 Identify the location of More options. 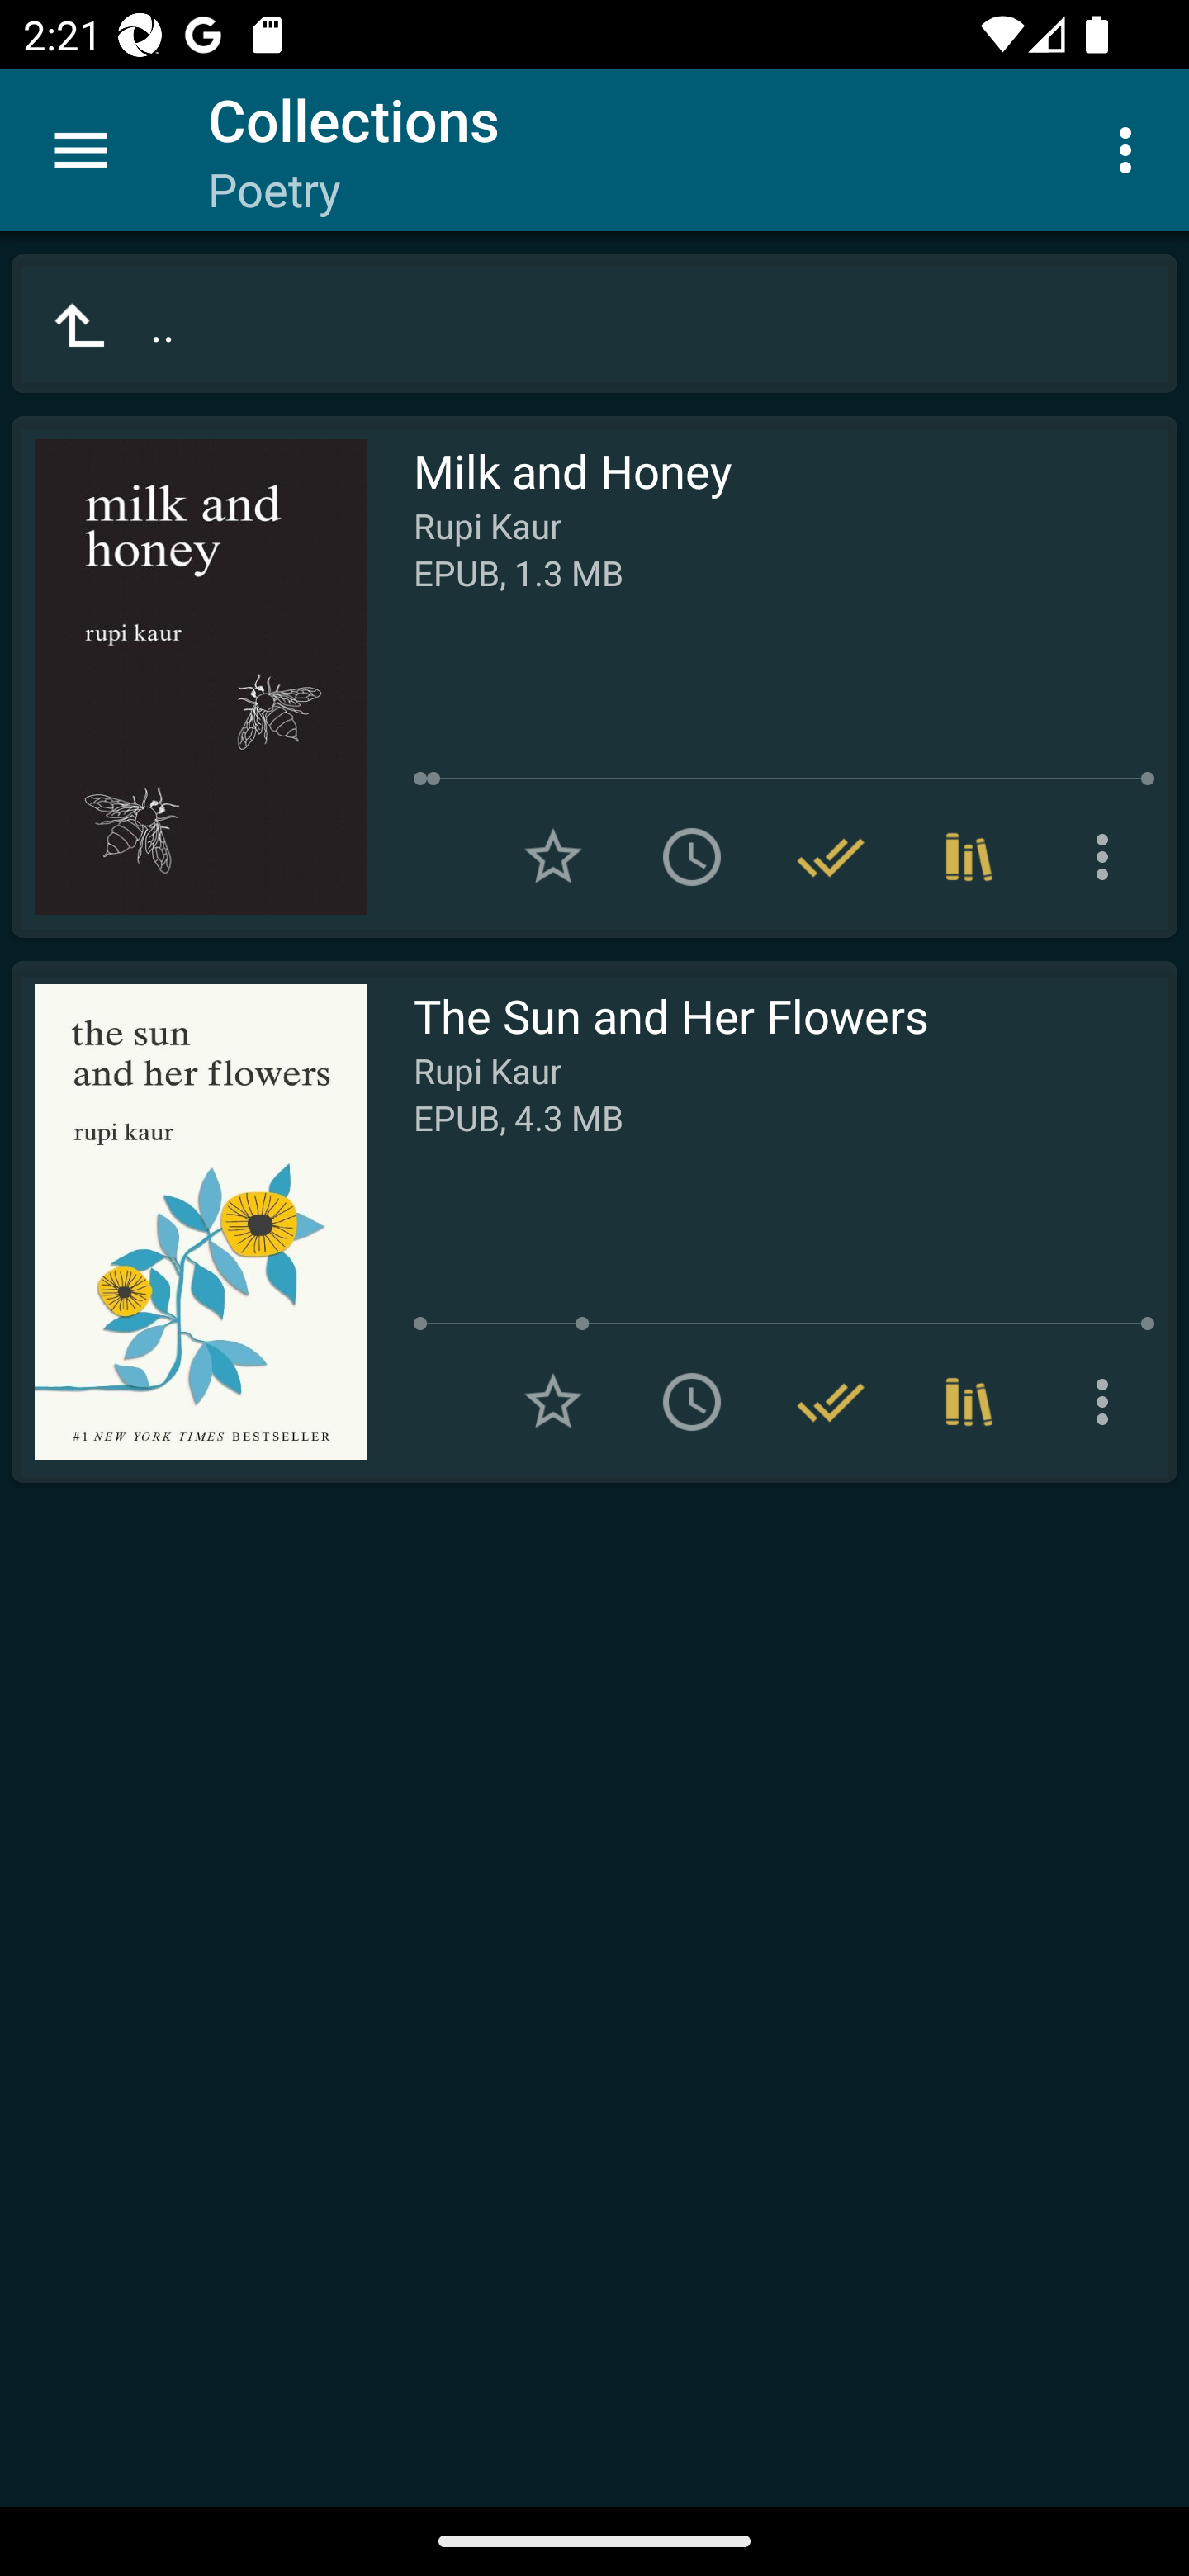
(1108, 1401).